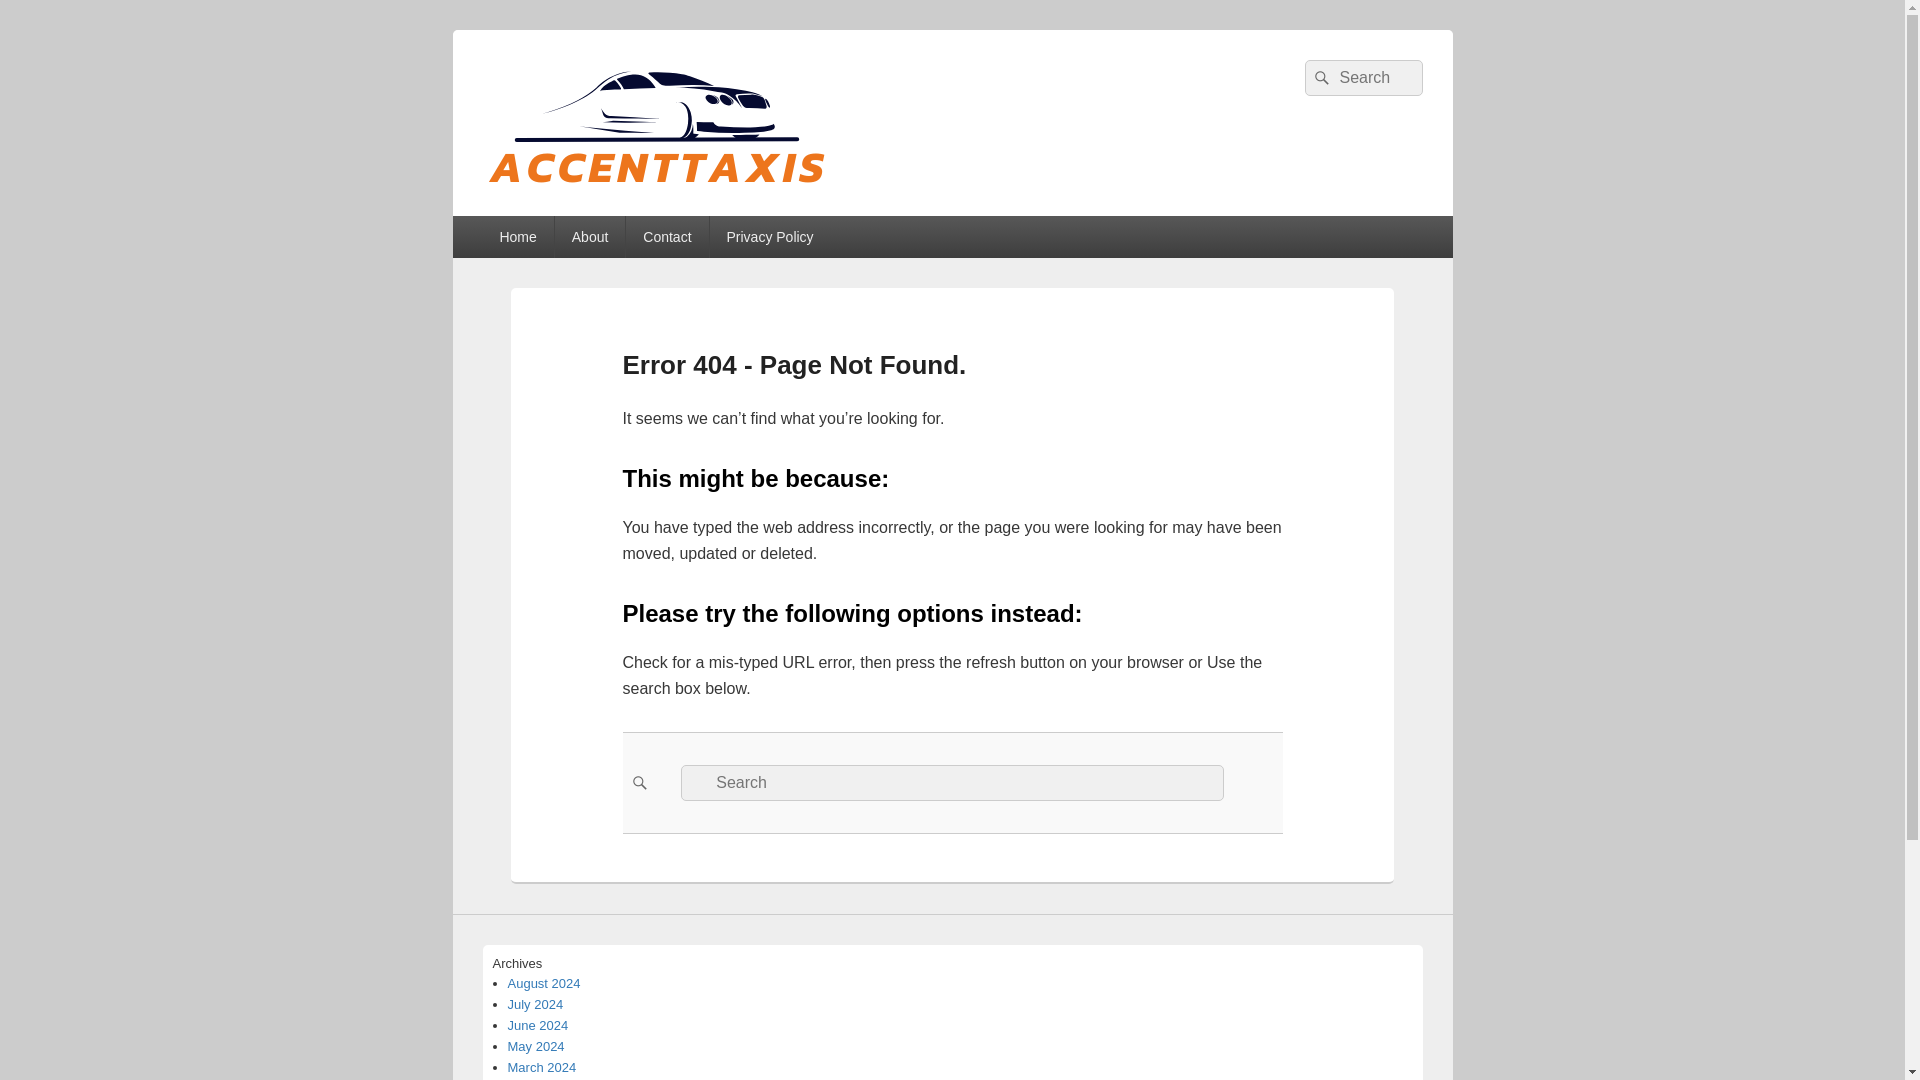 The image size is (1920, 1080). I want to click on accenttaxis, so click(579, 208).